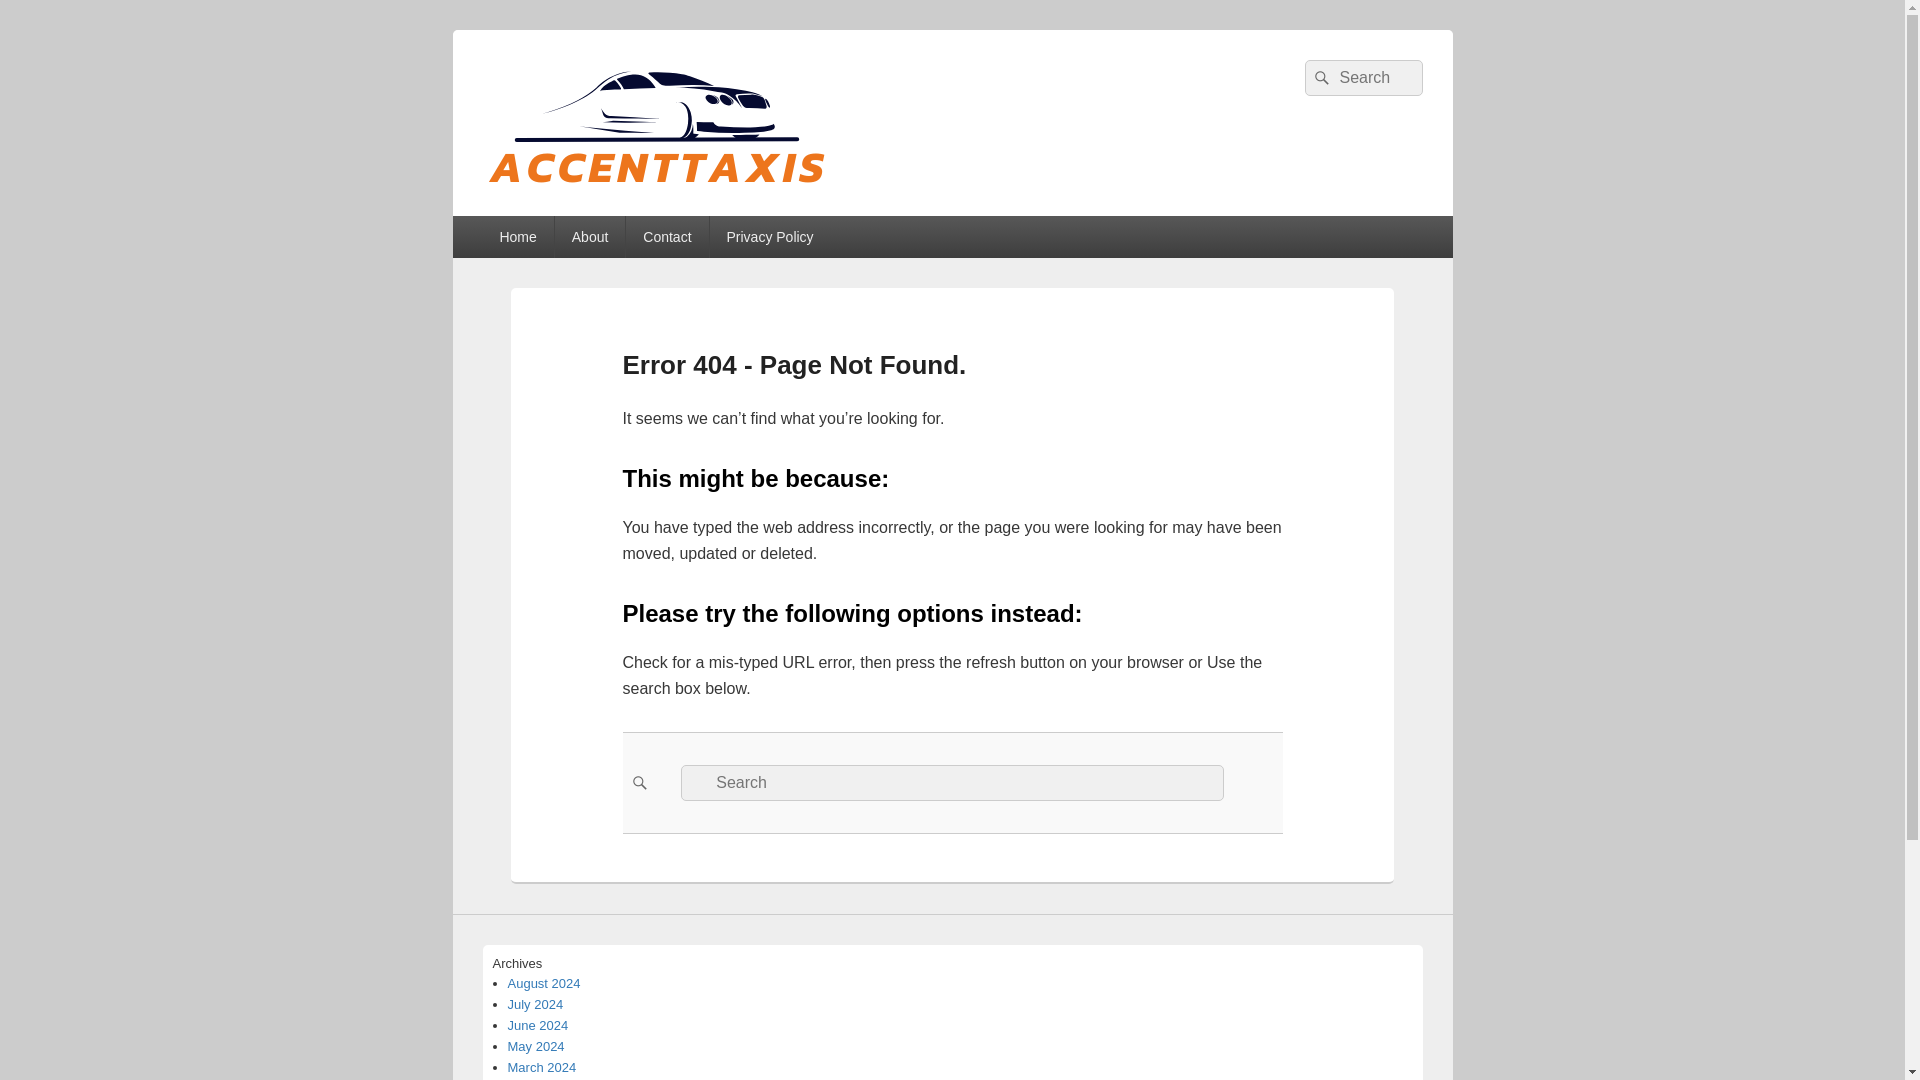 The image size is (1920, 1080). I want to click on accenttaxis, so click(579, 208).